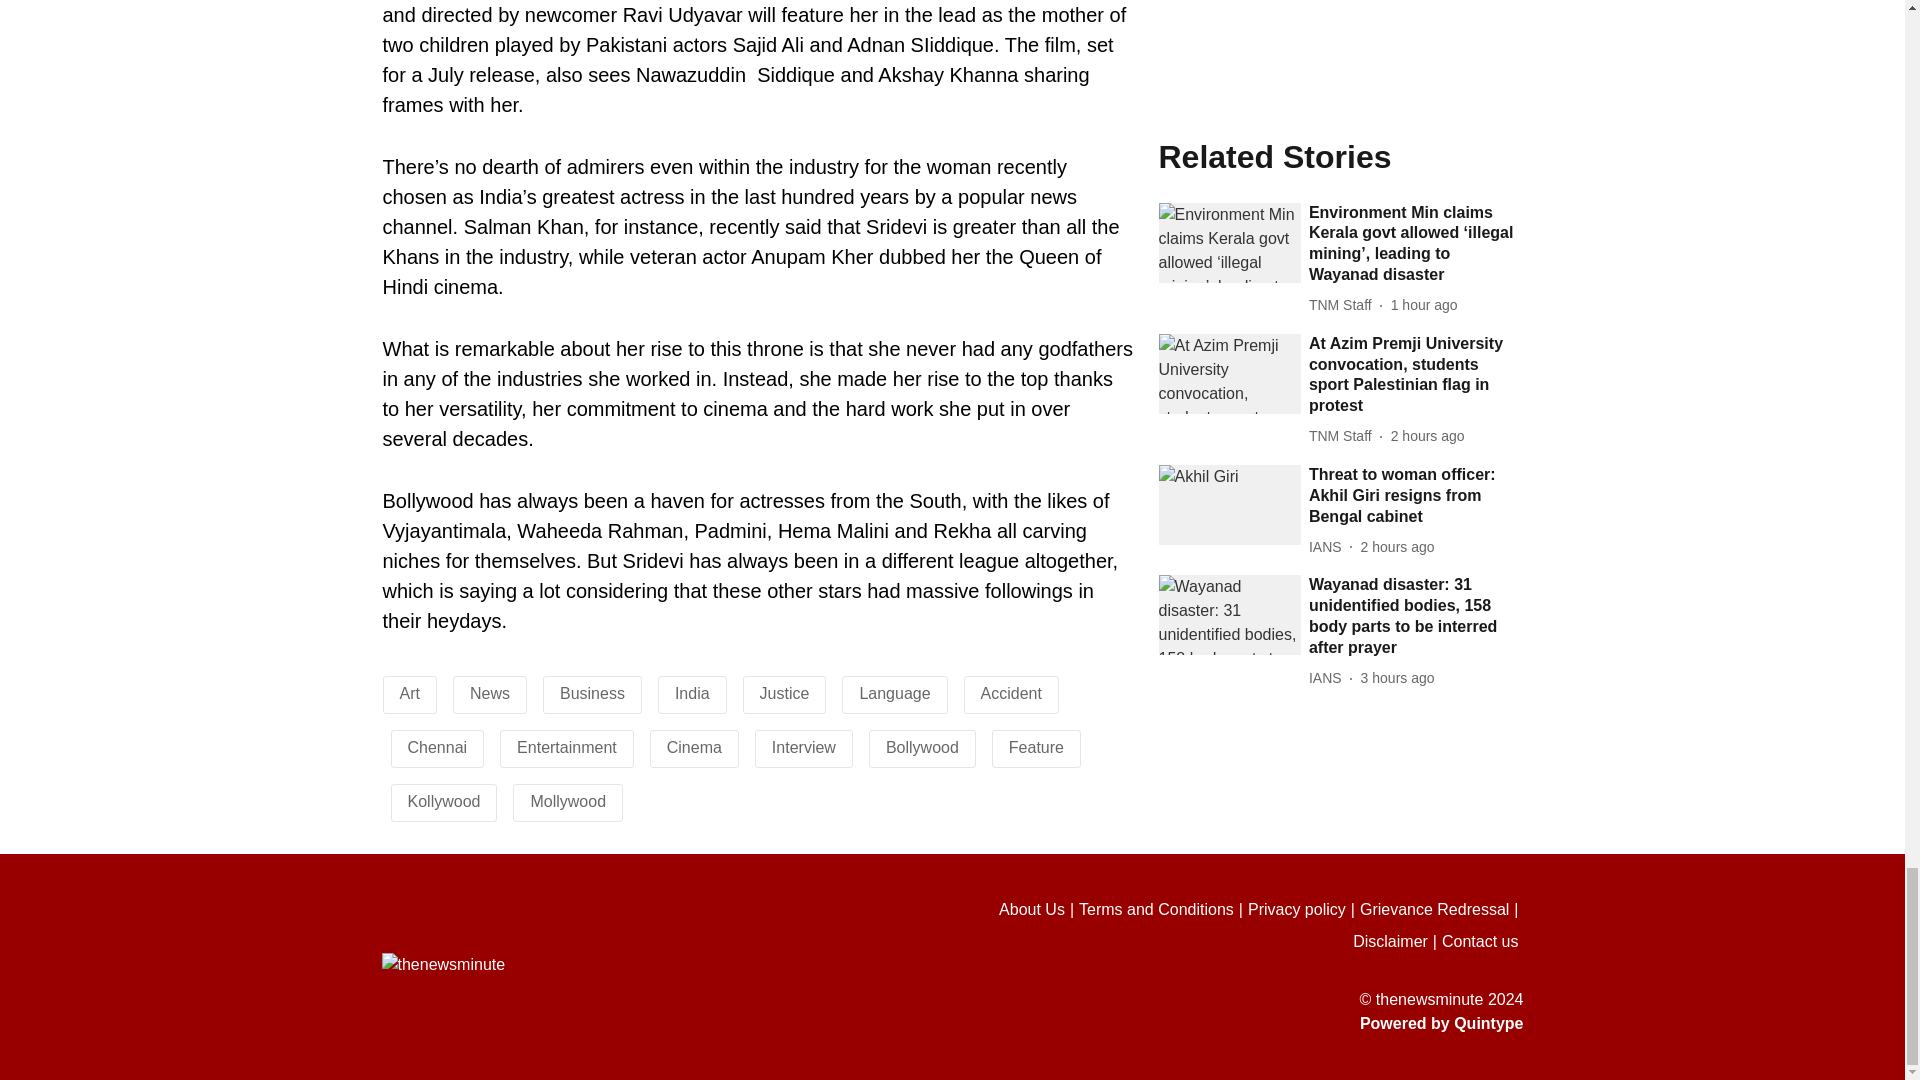  What do you see at coordinates (438, 747) in the screenshot?
I see `Chennai` at bounding box center [438, 747].